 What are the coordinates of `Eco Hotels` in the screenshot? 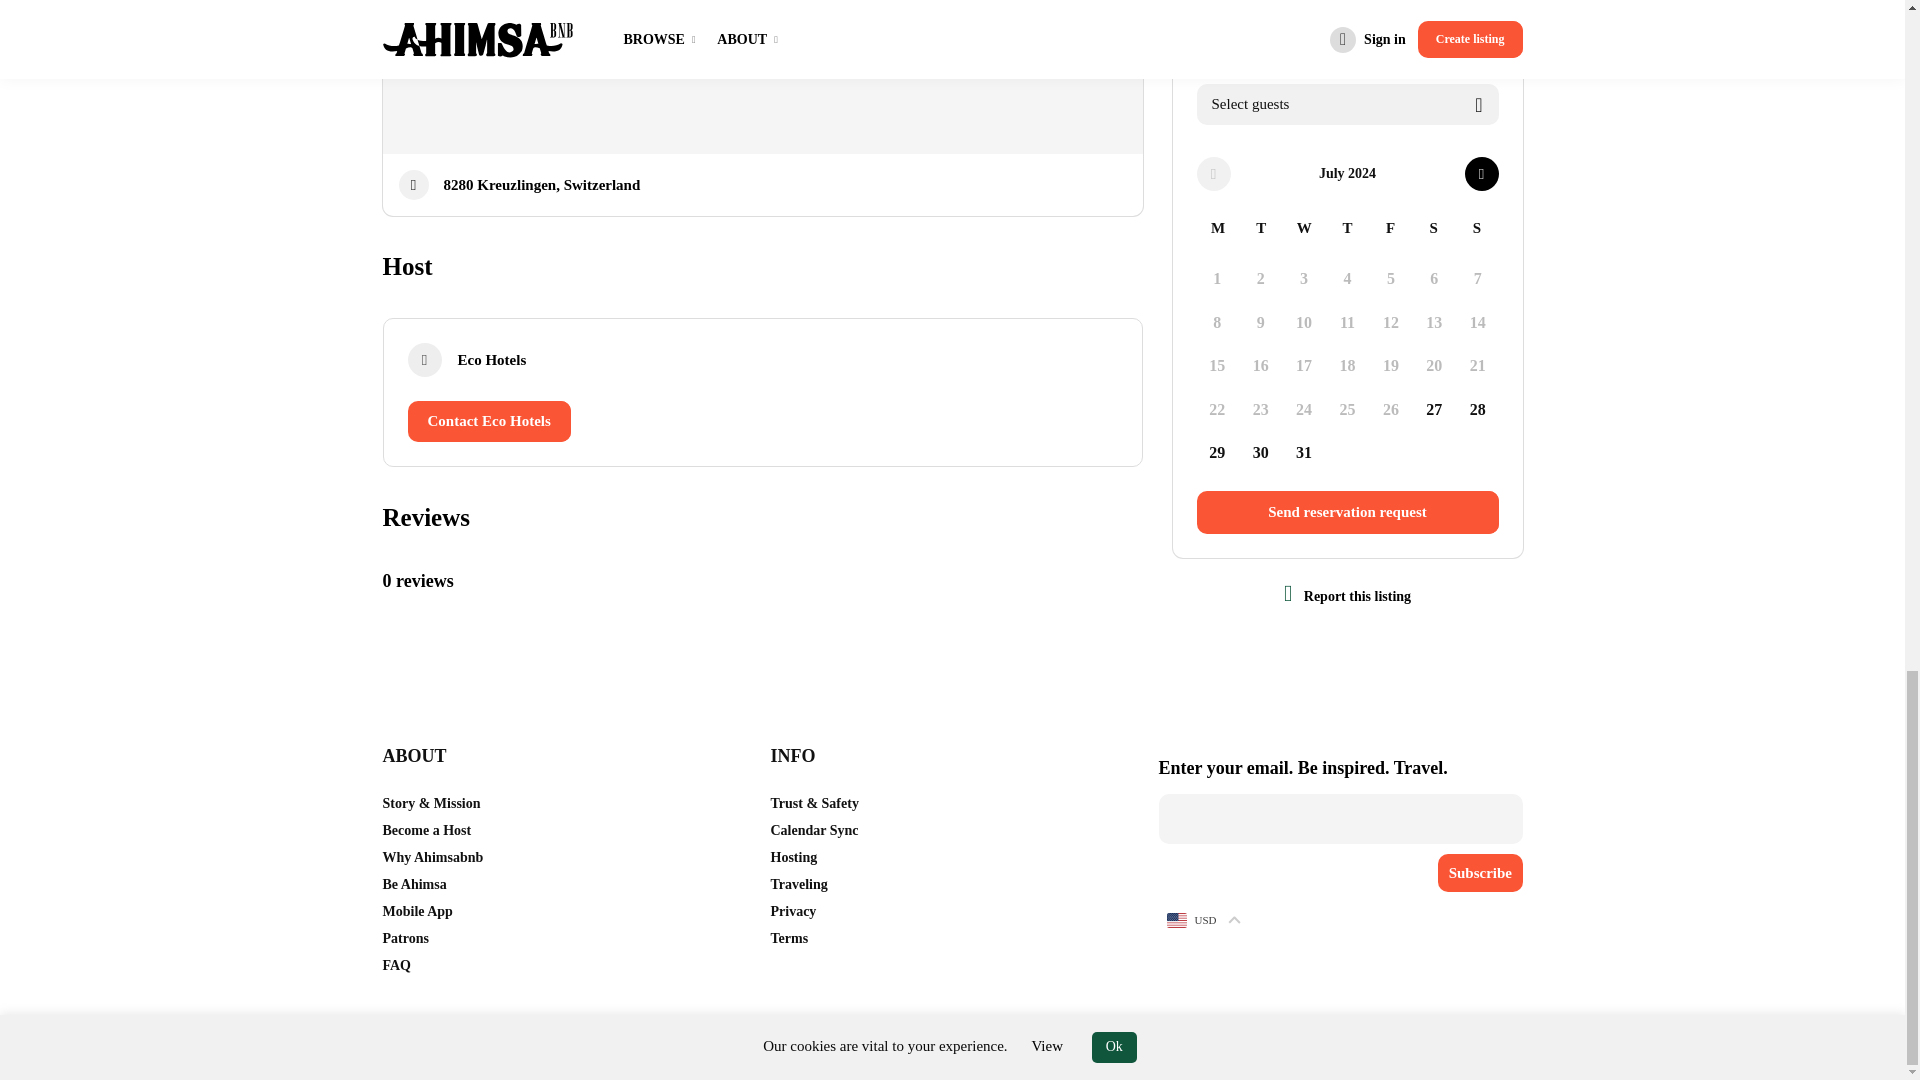 It's located at (492, 360).